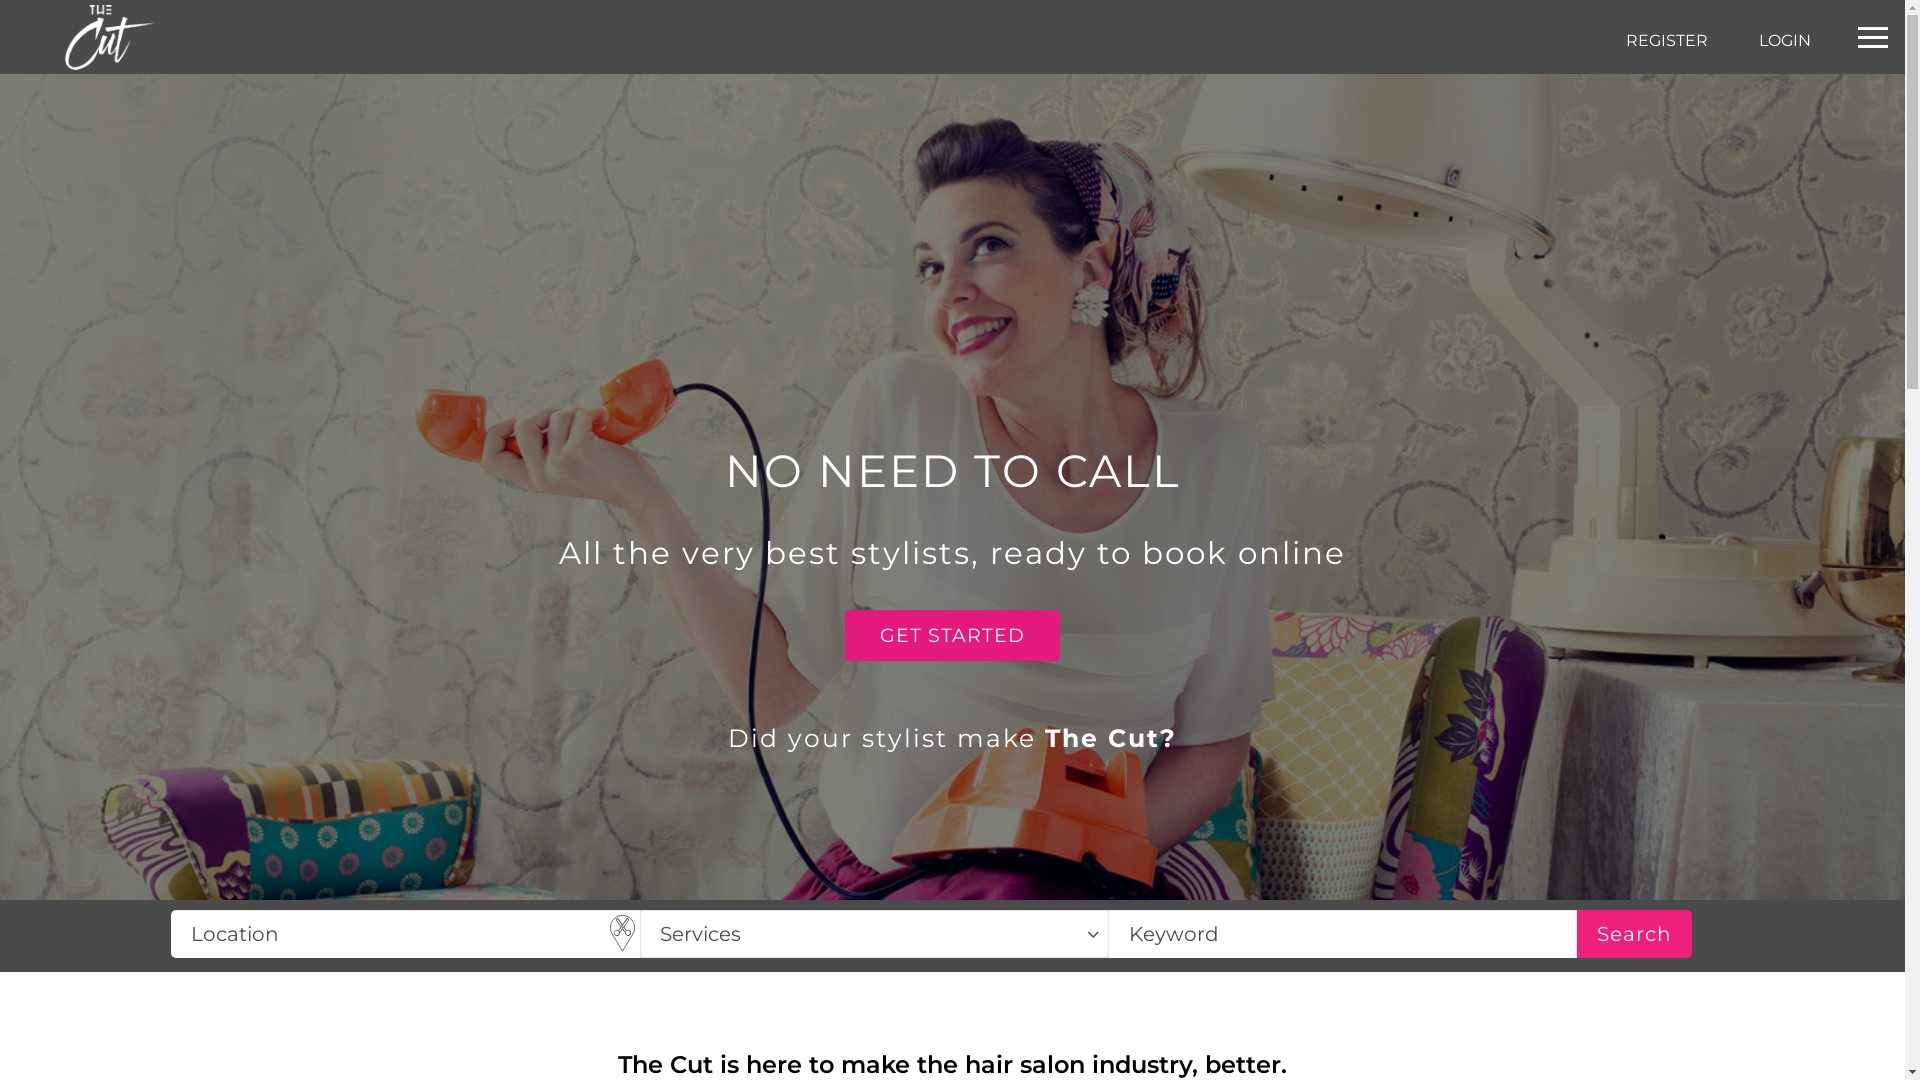  Describe the element at coordinates (1667, 40) in the screenshot. I see `REGISTER` at that location.